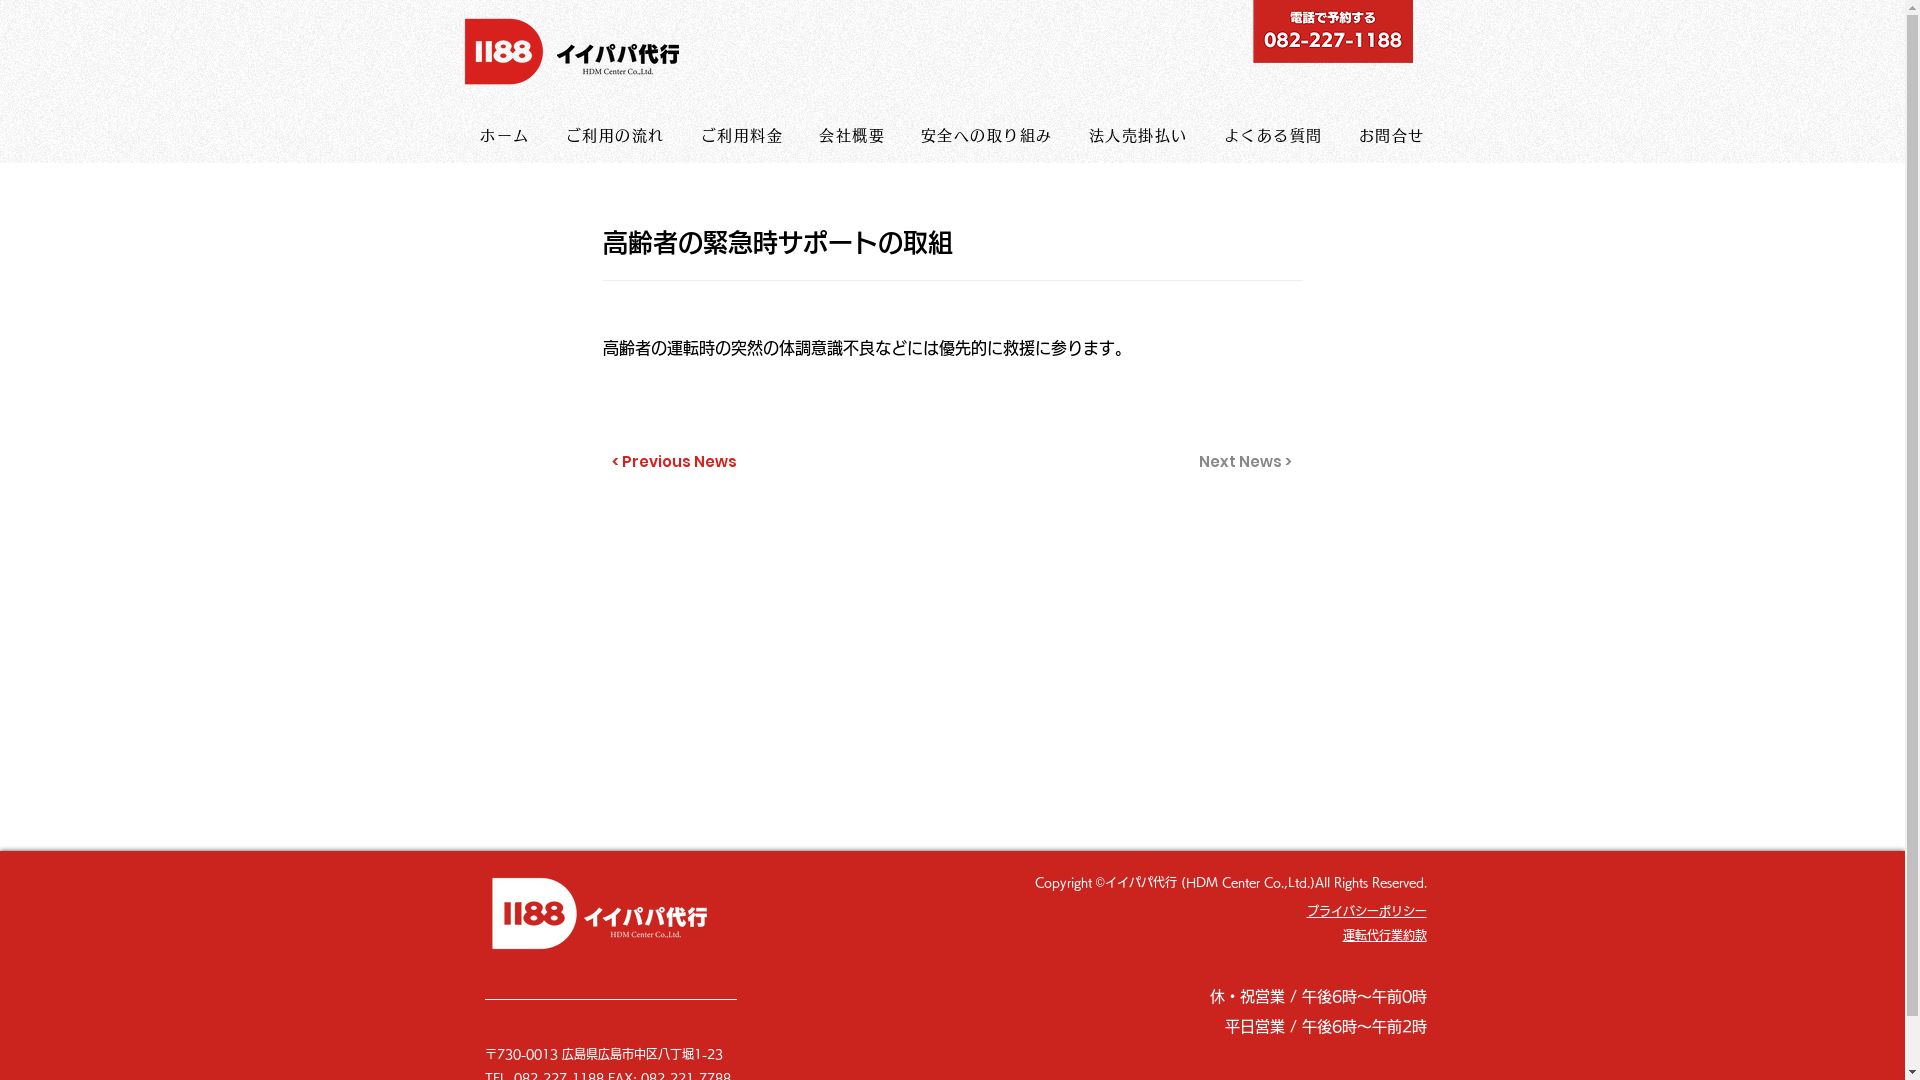 The image size is (1920, 1080). What do you see at coordinates (952, 567) in the screenshot?
I see `Embedded Content` at bounding box center [952, 567].